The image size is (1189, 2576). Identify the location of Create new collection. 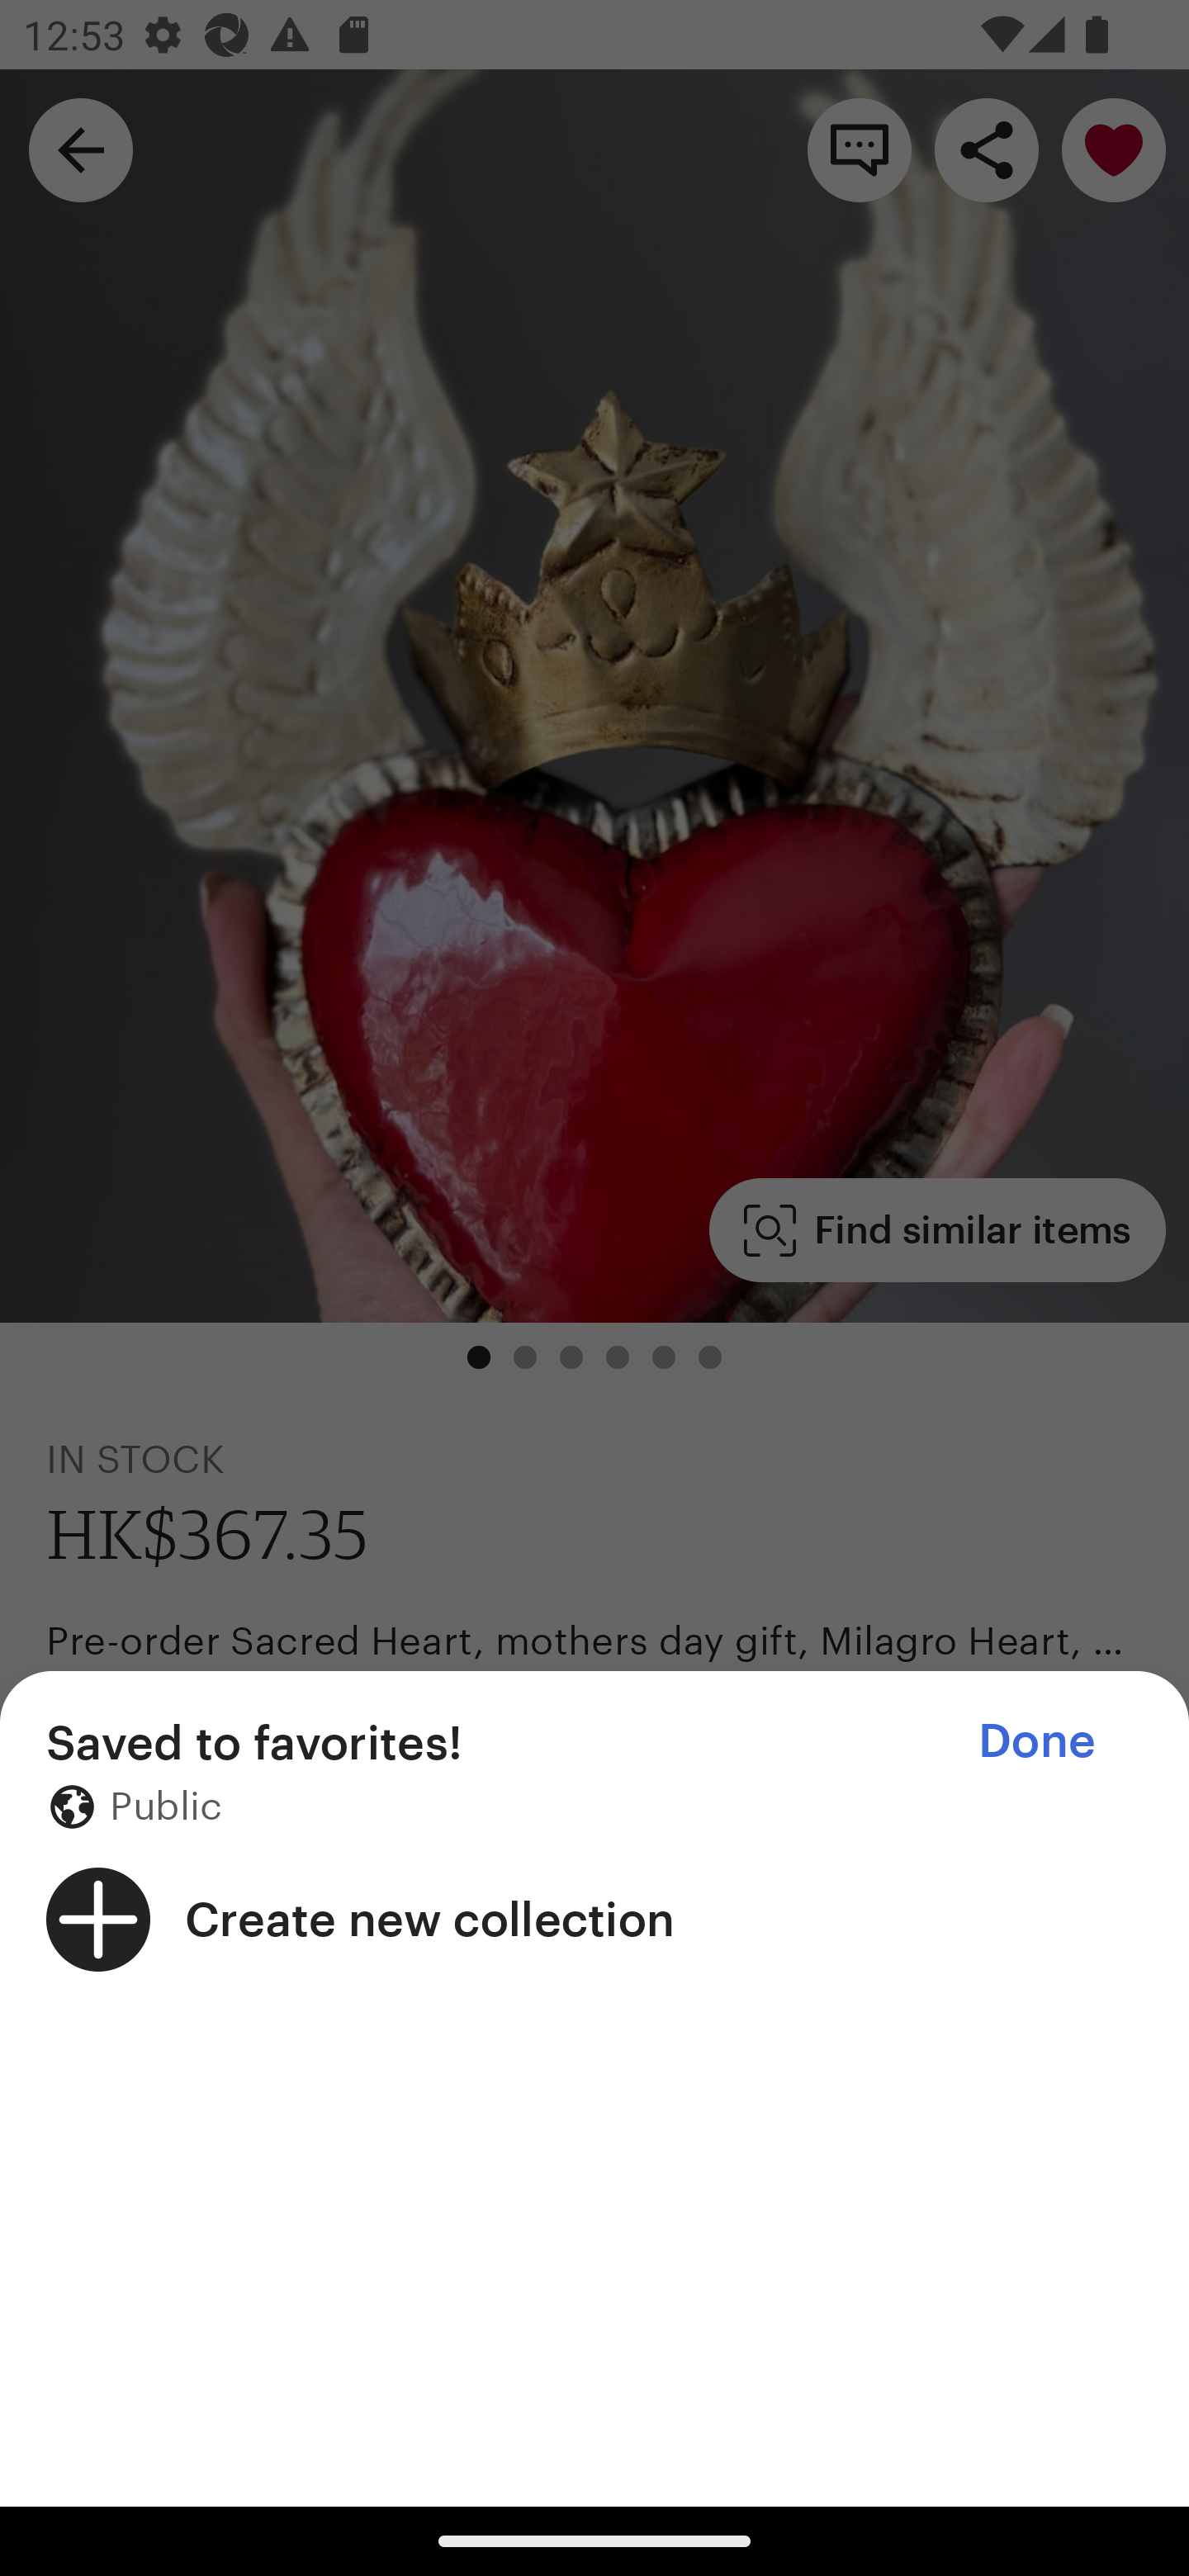
(594, 1919).